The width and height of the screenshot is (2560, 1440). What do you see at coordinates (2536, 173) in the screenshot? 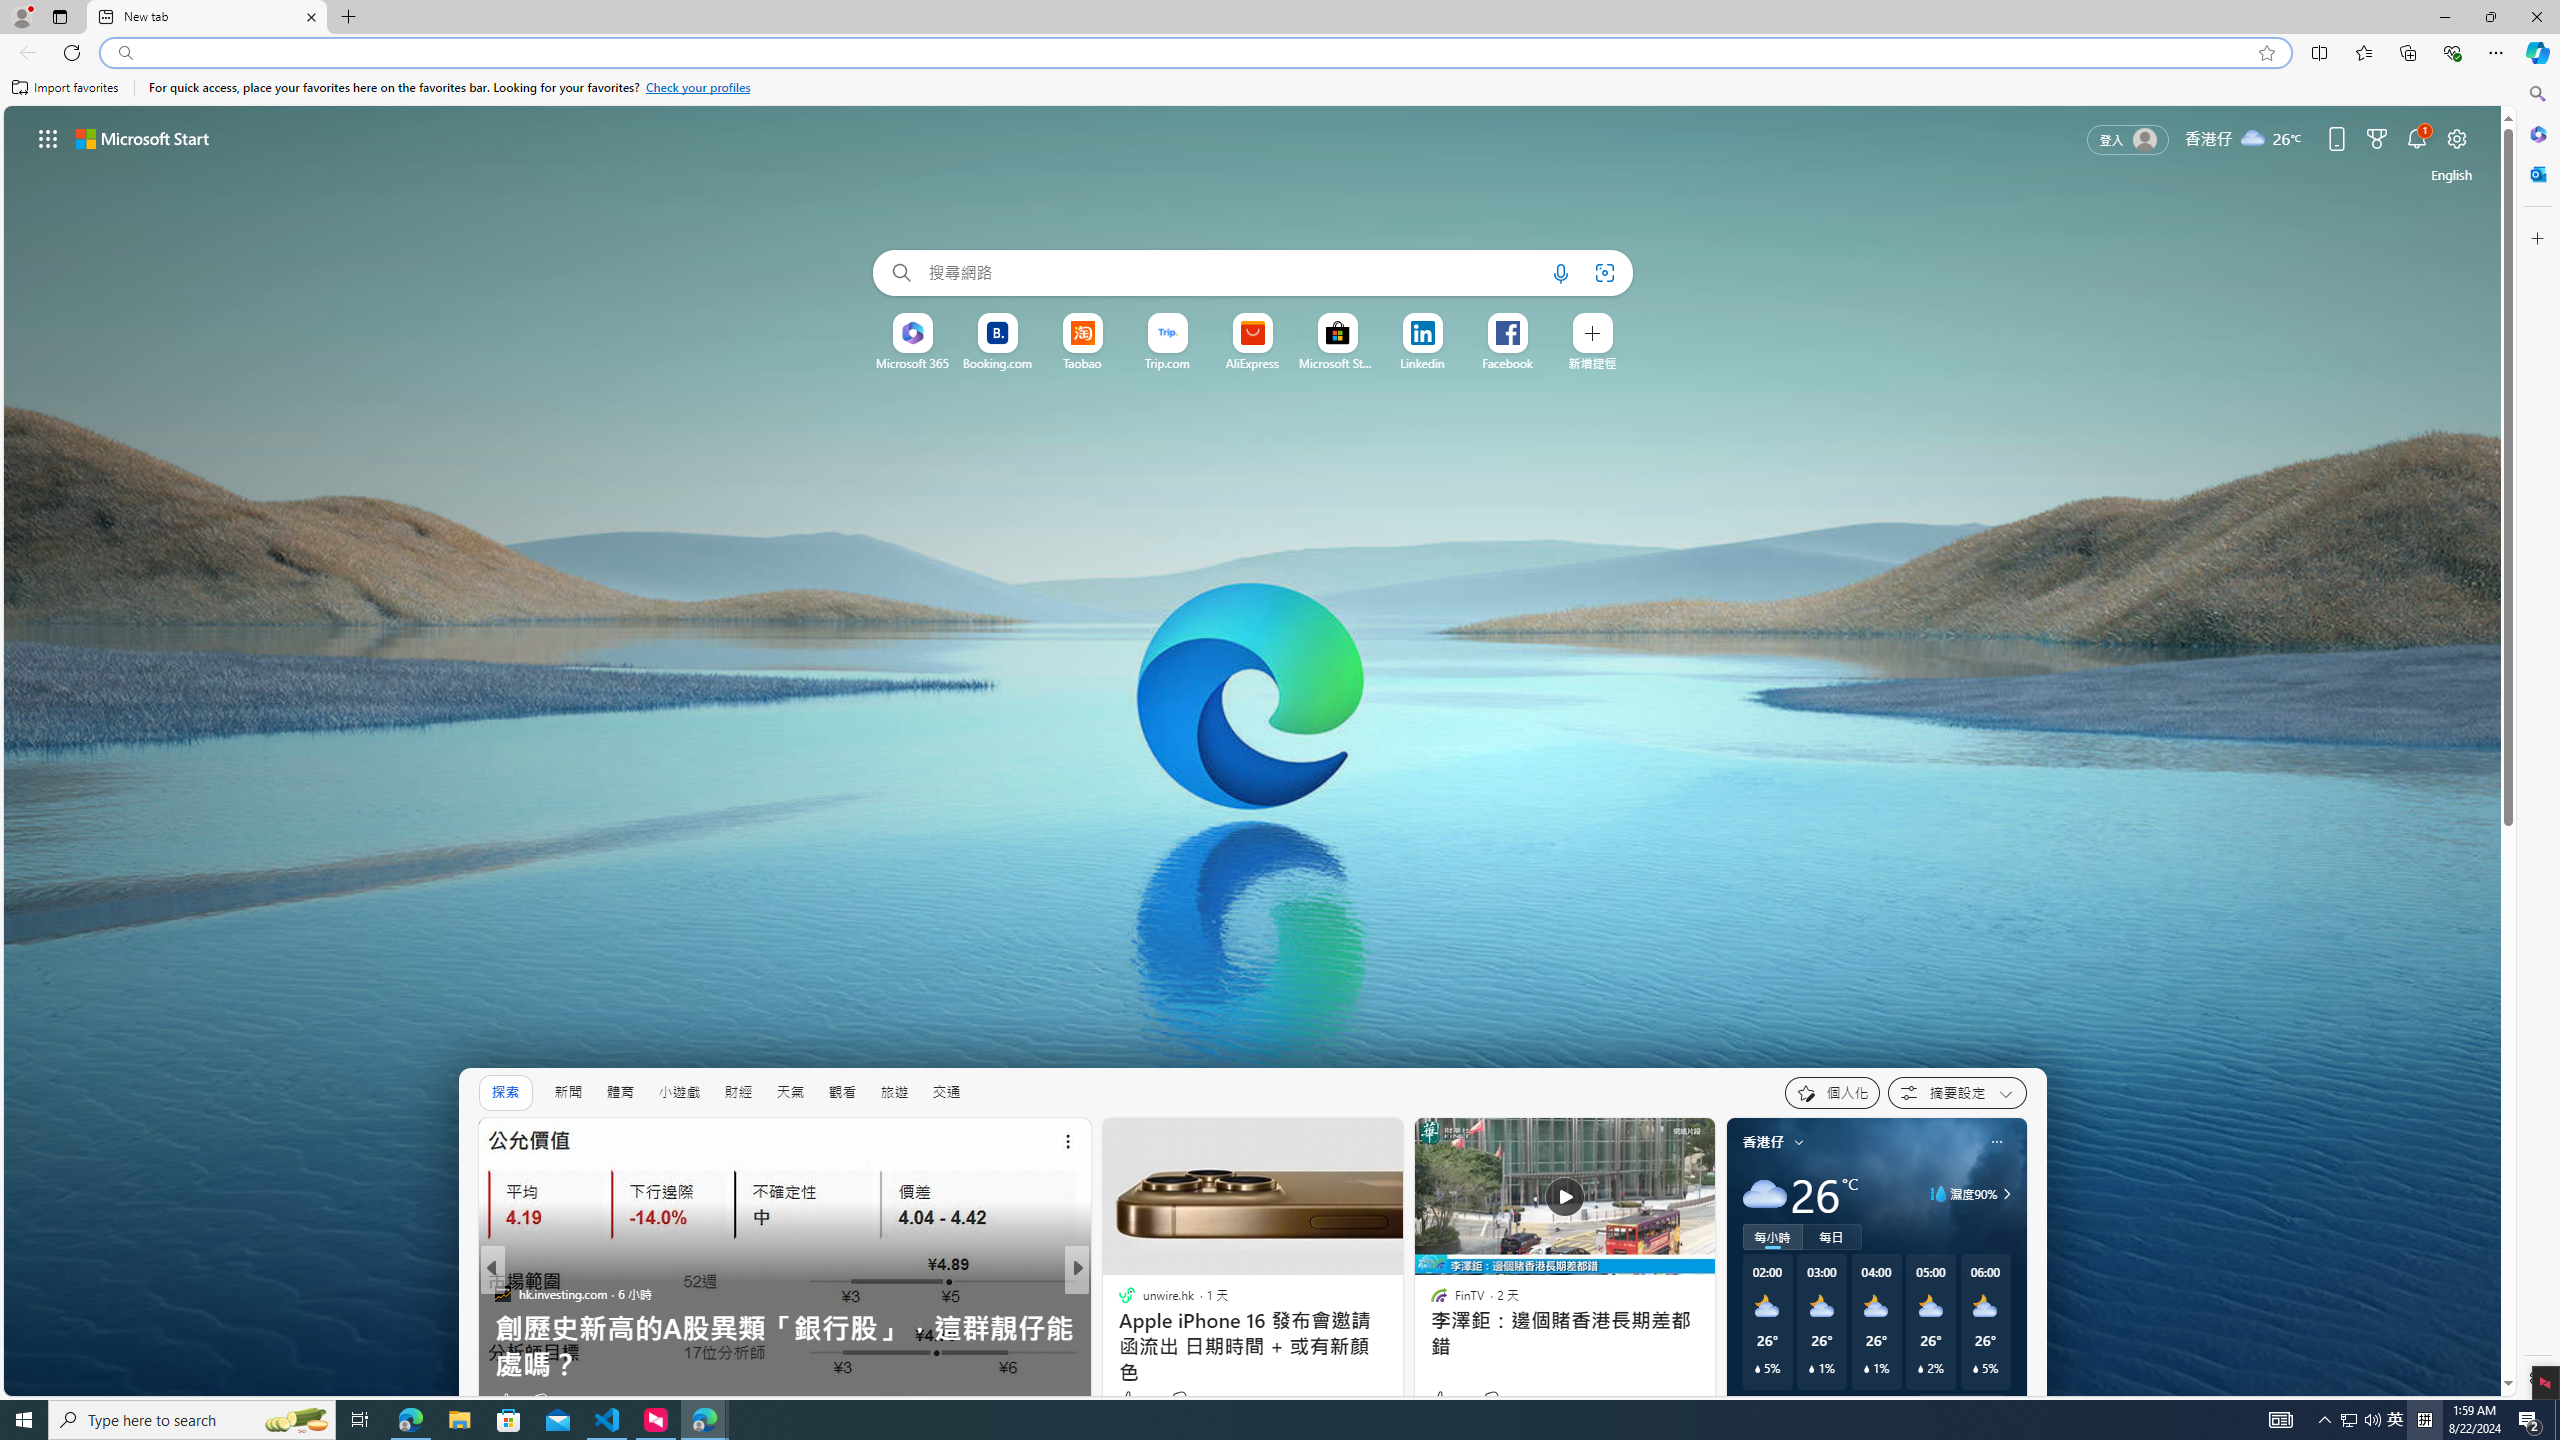
I see `Outlook` at bounding box center [2536, 173].